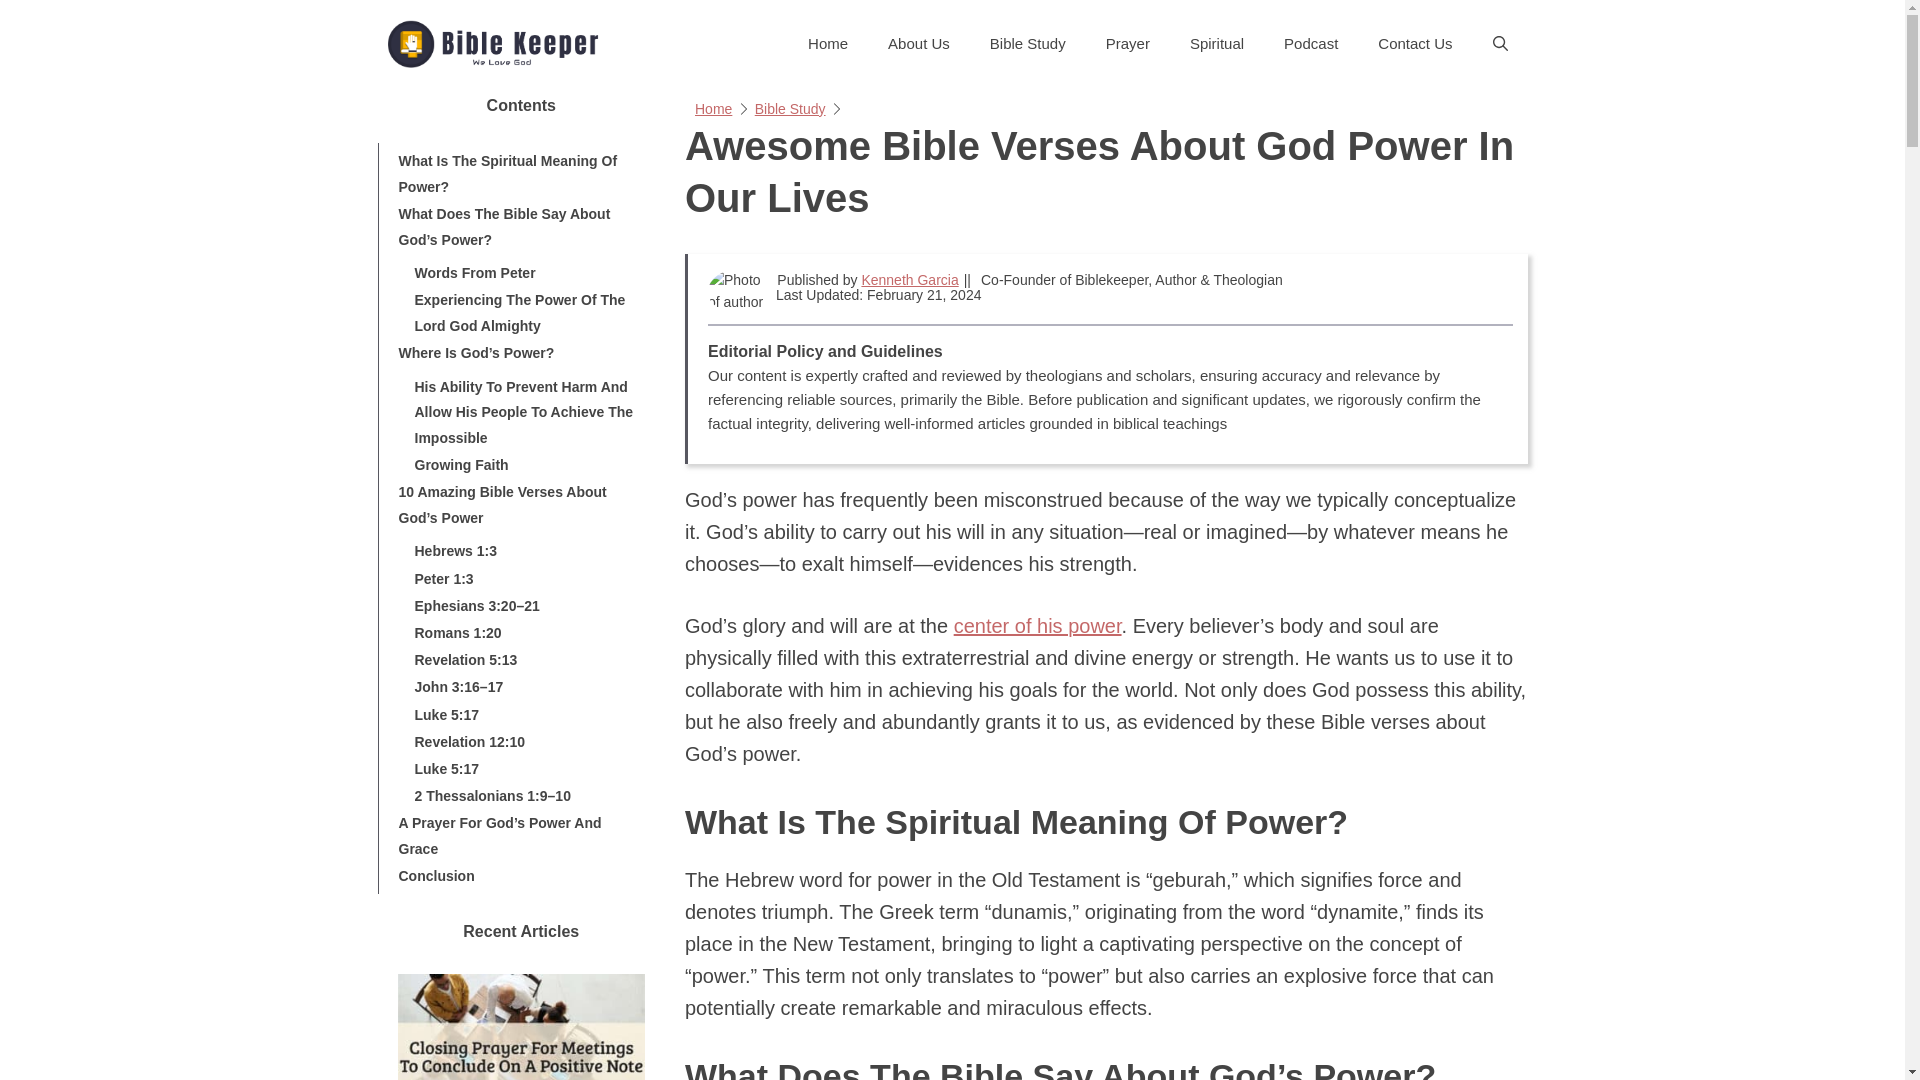  I want to click on center of his power, so click(1038, 626).